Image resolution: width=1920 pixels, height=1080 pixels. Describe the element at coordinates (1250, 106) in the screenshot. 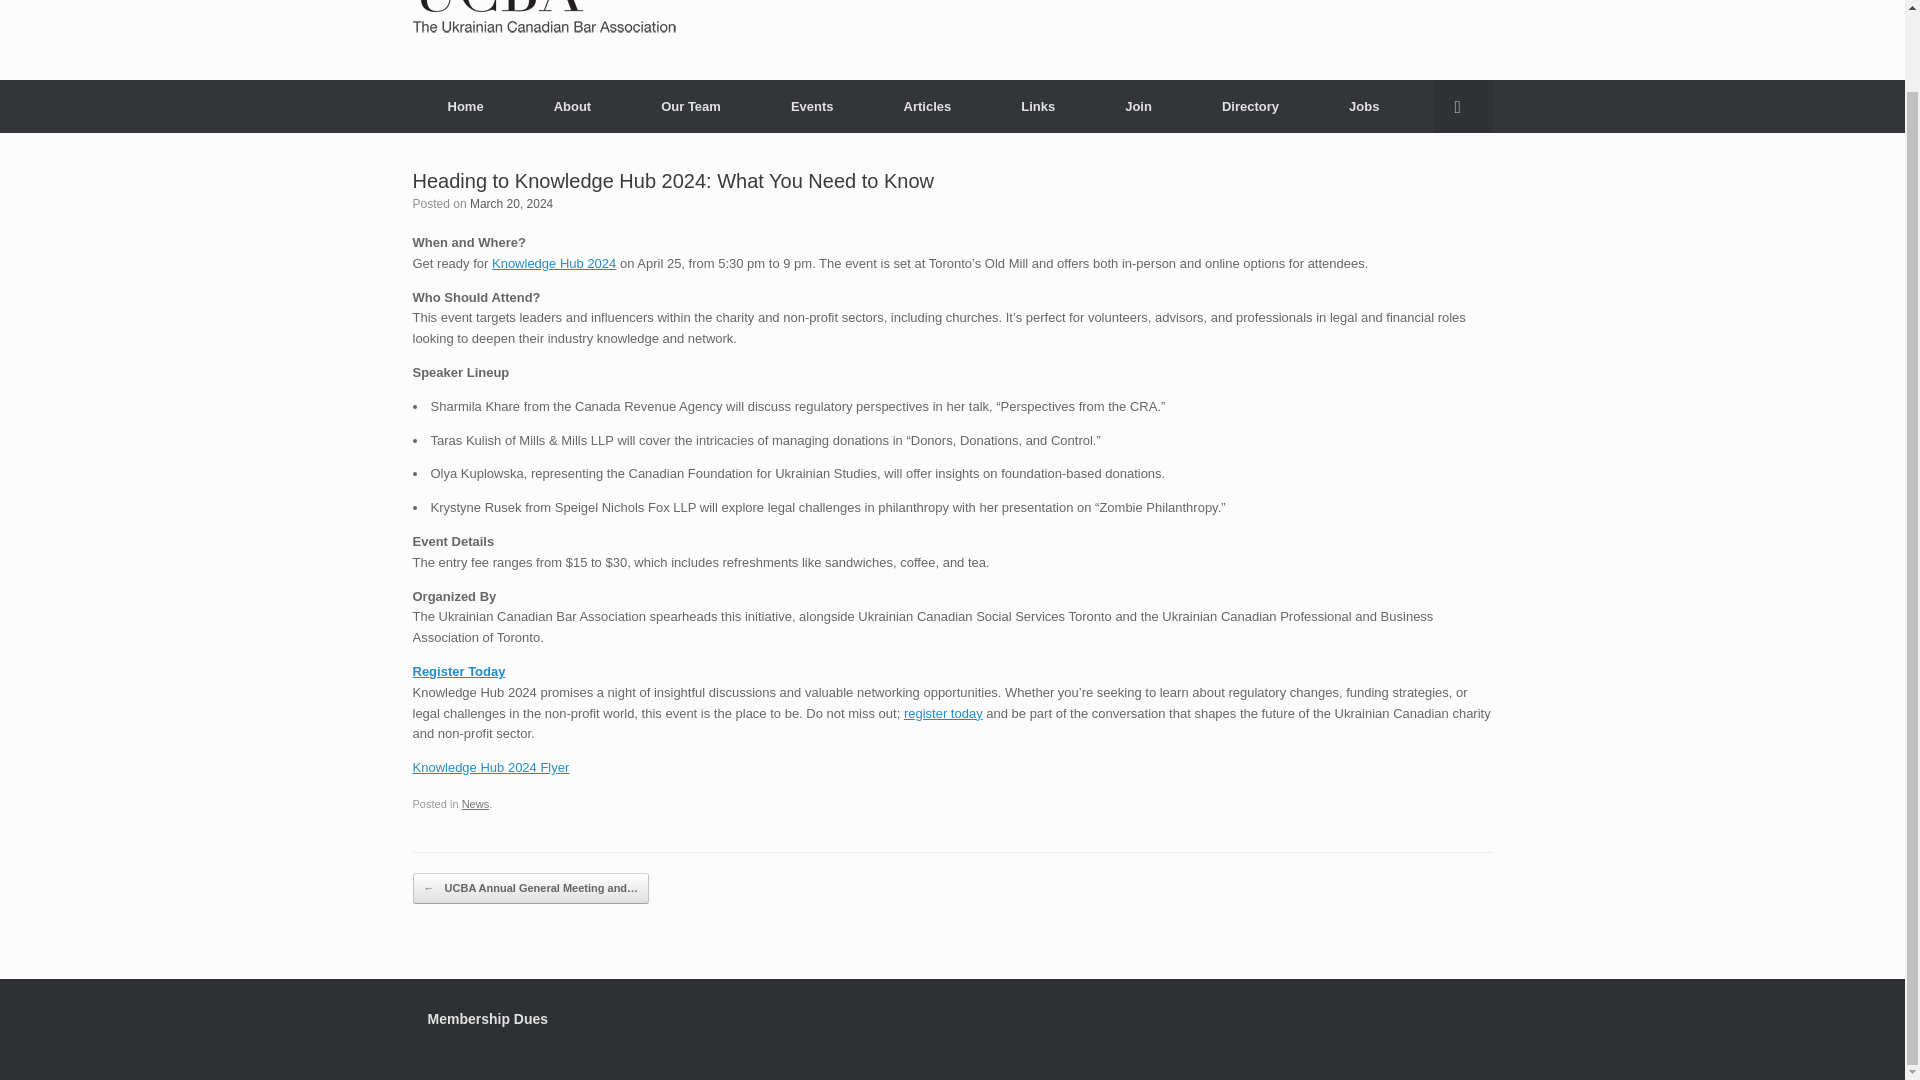

I see `Directory` at that location.